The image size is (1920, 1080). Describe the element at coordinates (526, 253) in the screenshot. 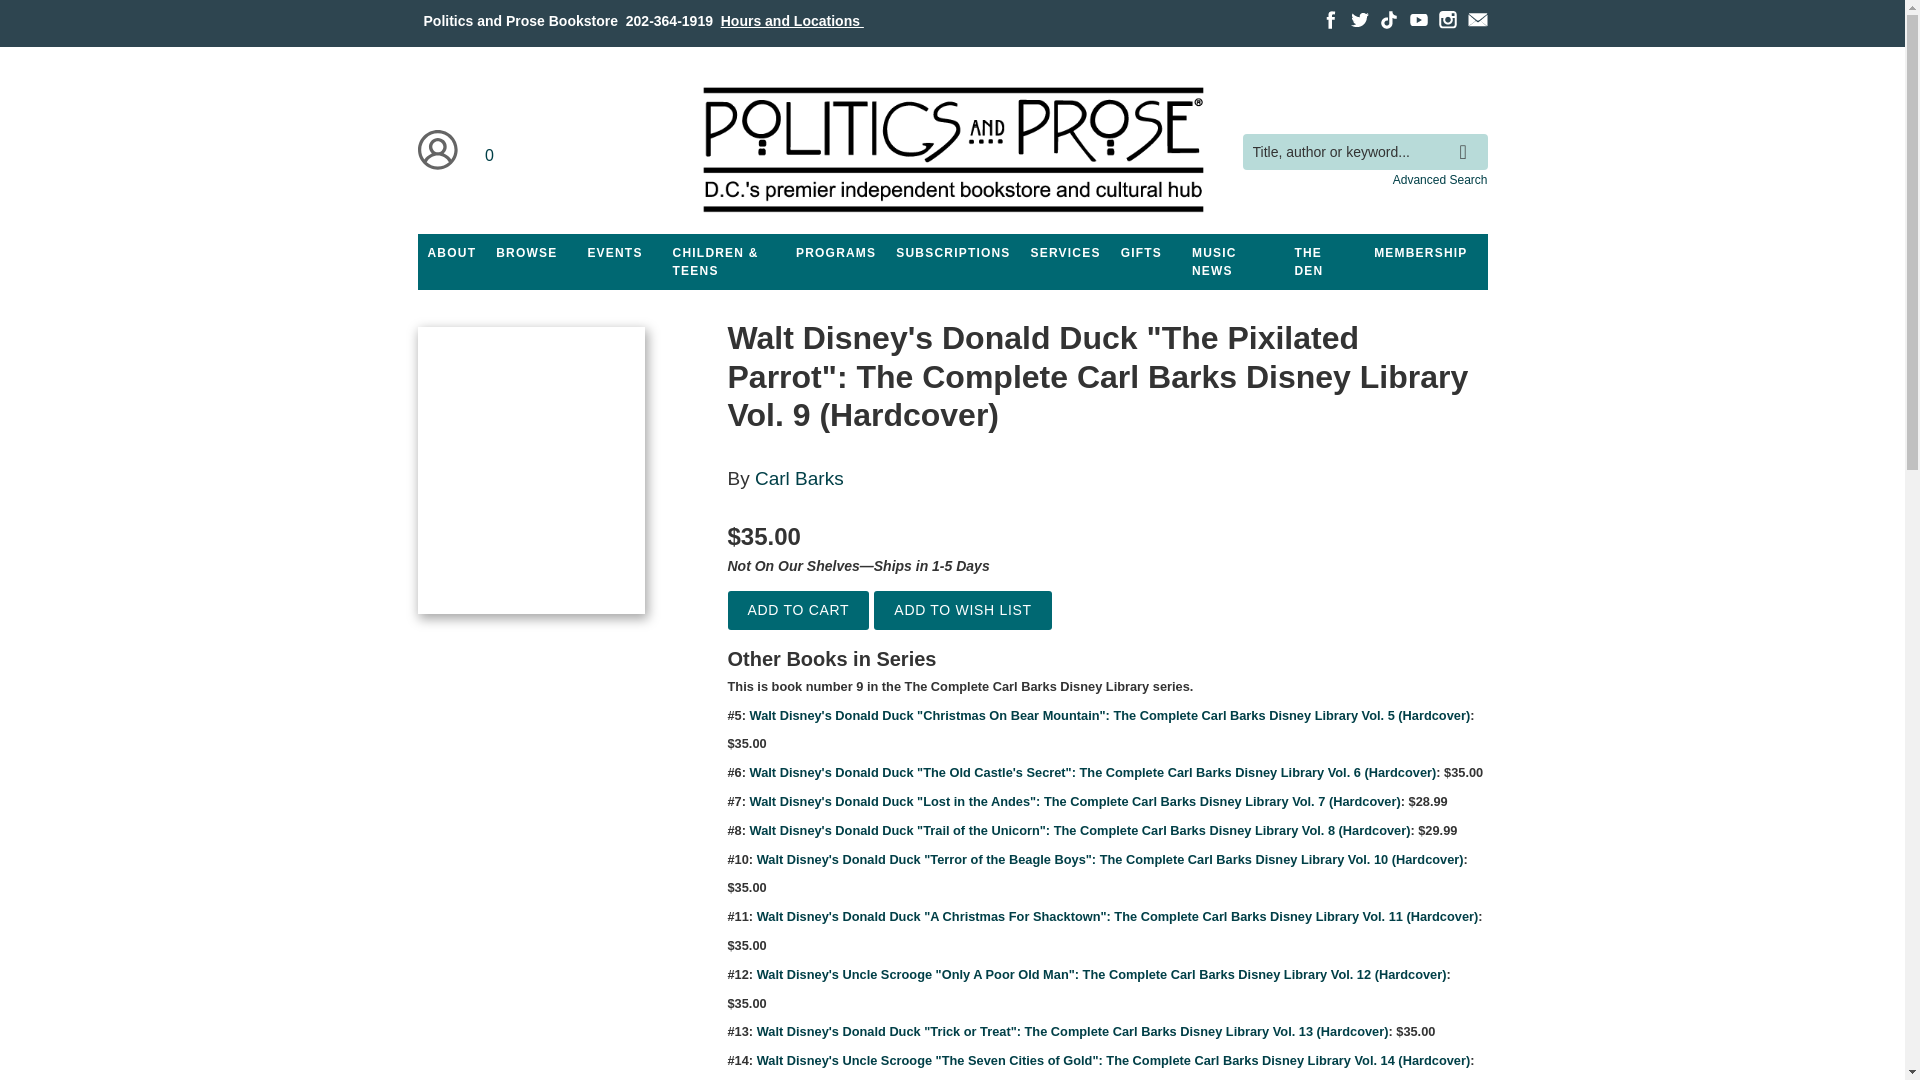

I see `BROWSE` at that location.